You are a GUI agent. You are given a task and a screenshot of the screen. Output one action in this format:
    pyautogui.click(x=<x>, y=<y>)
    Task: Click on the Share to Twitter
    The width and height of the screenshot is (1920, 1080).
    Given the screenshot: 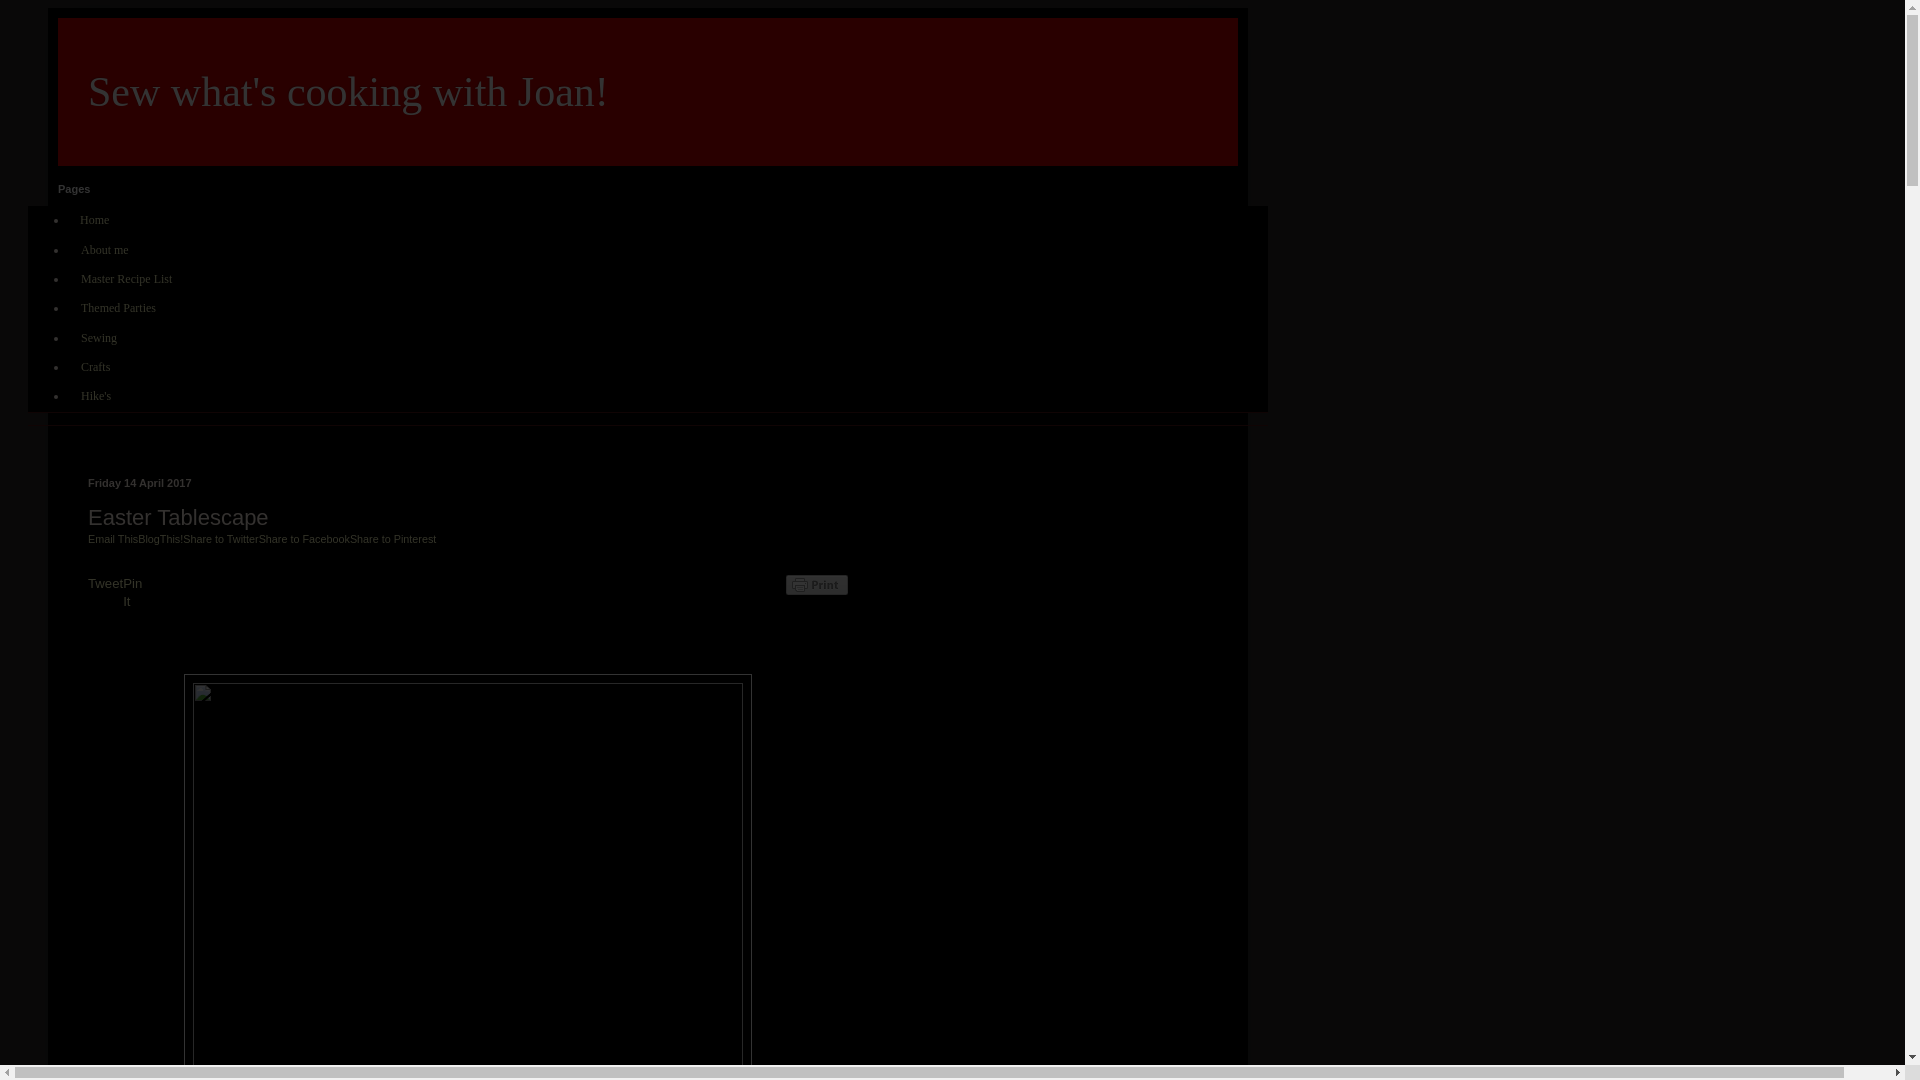 What is the action you would take?
    pyautogui.click(x=220, y=539)
    